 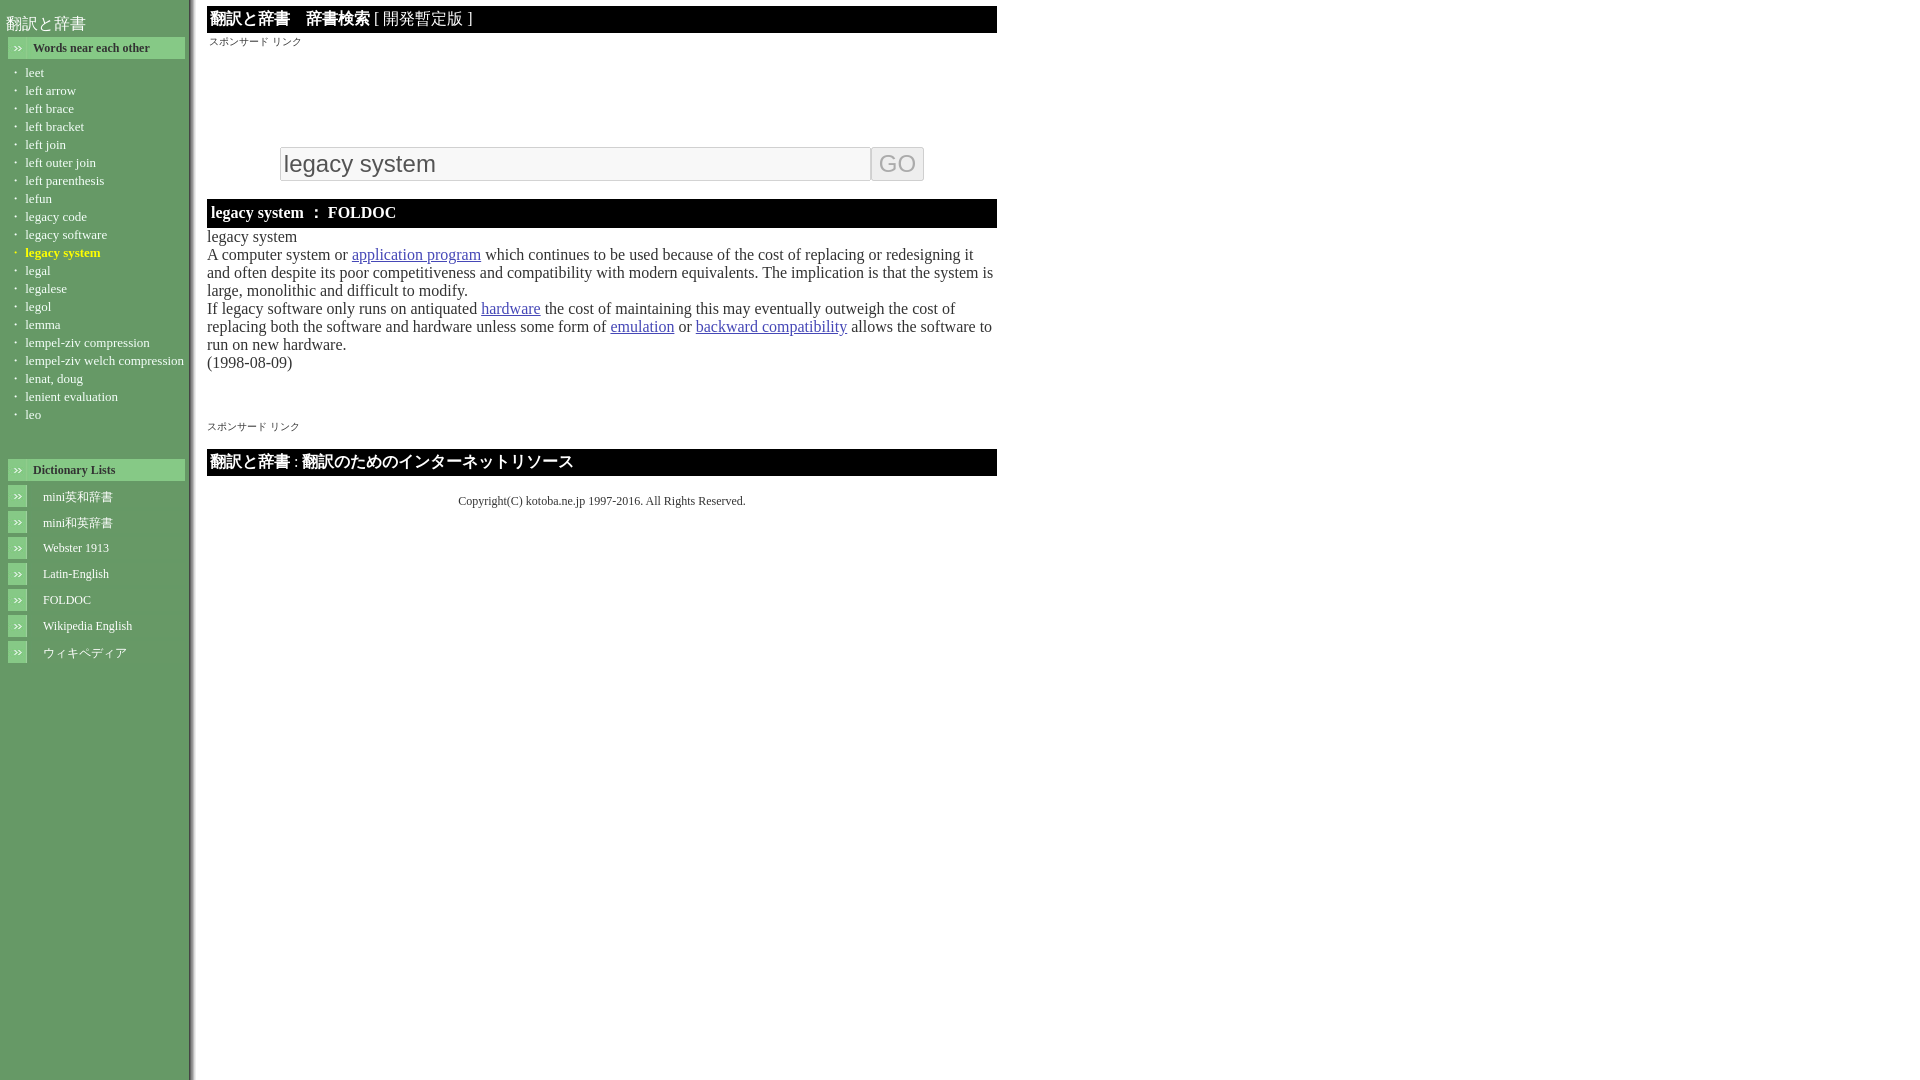 I want to click on emulation, so click(x=642, y=326).